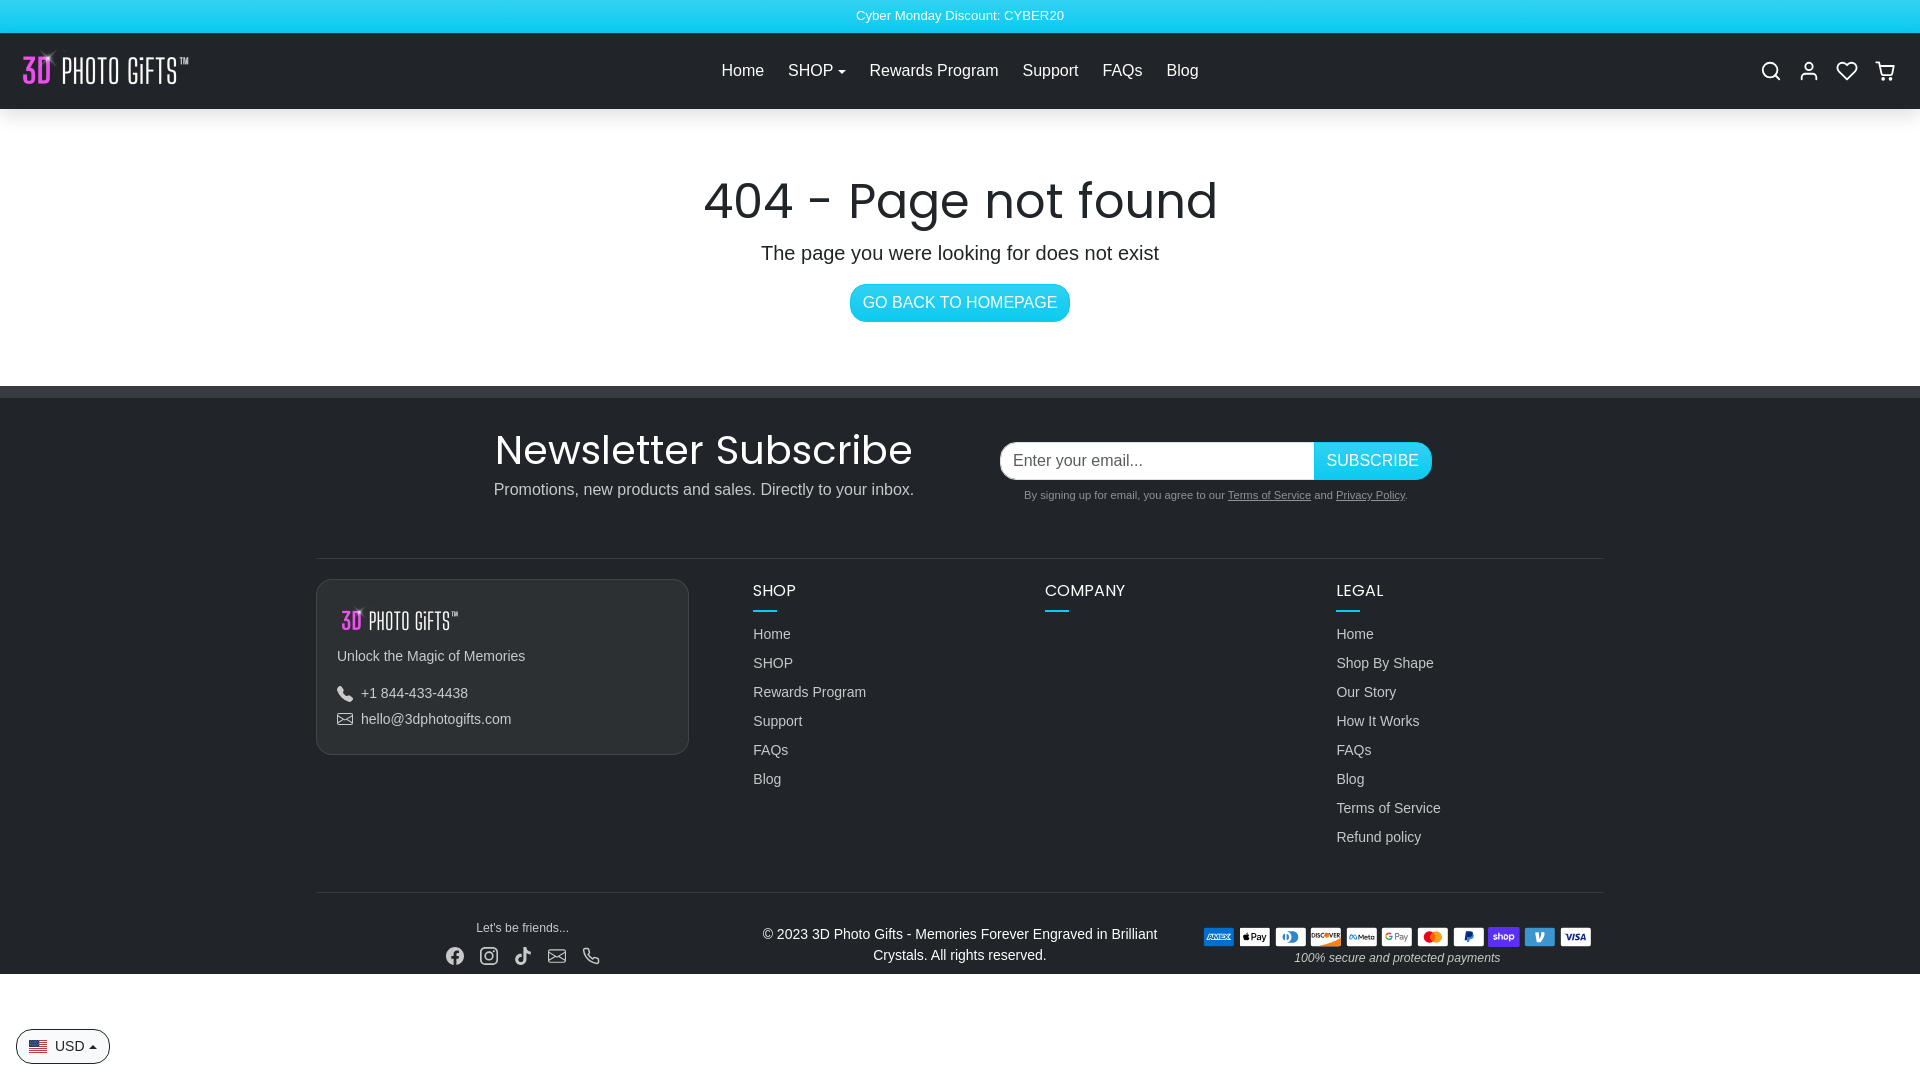  I want to click on Support, so click(1050, 70).